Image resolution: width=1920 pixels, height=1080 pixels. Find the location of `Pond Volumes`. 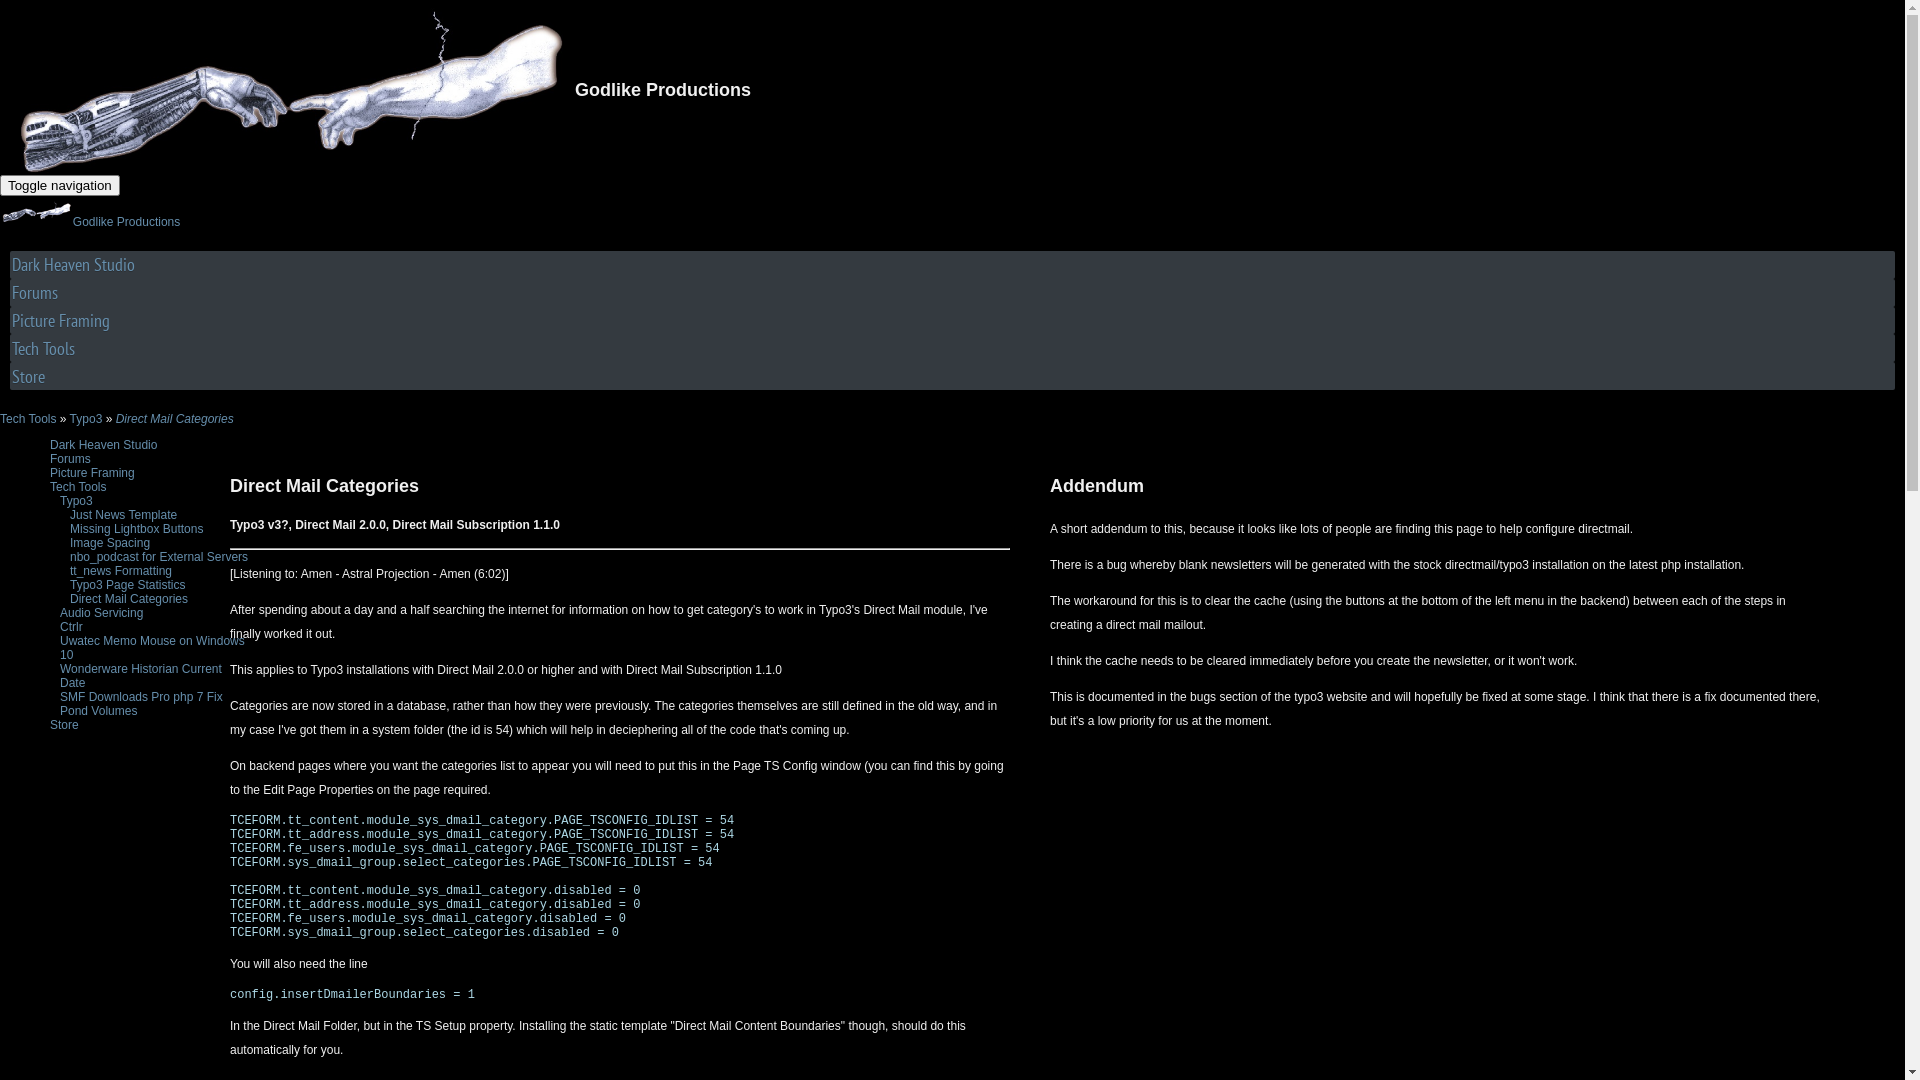

Pond Volumes is located at coordinates (98, 711).